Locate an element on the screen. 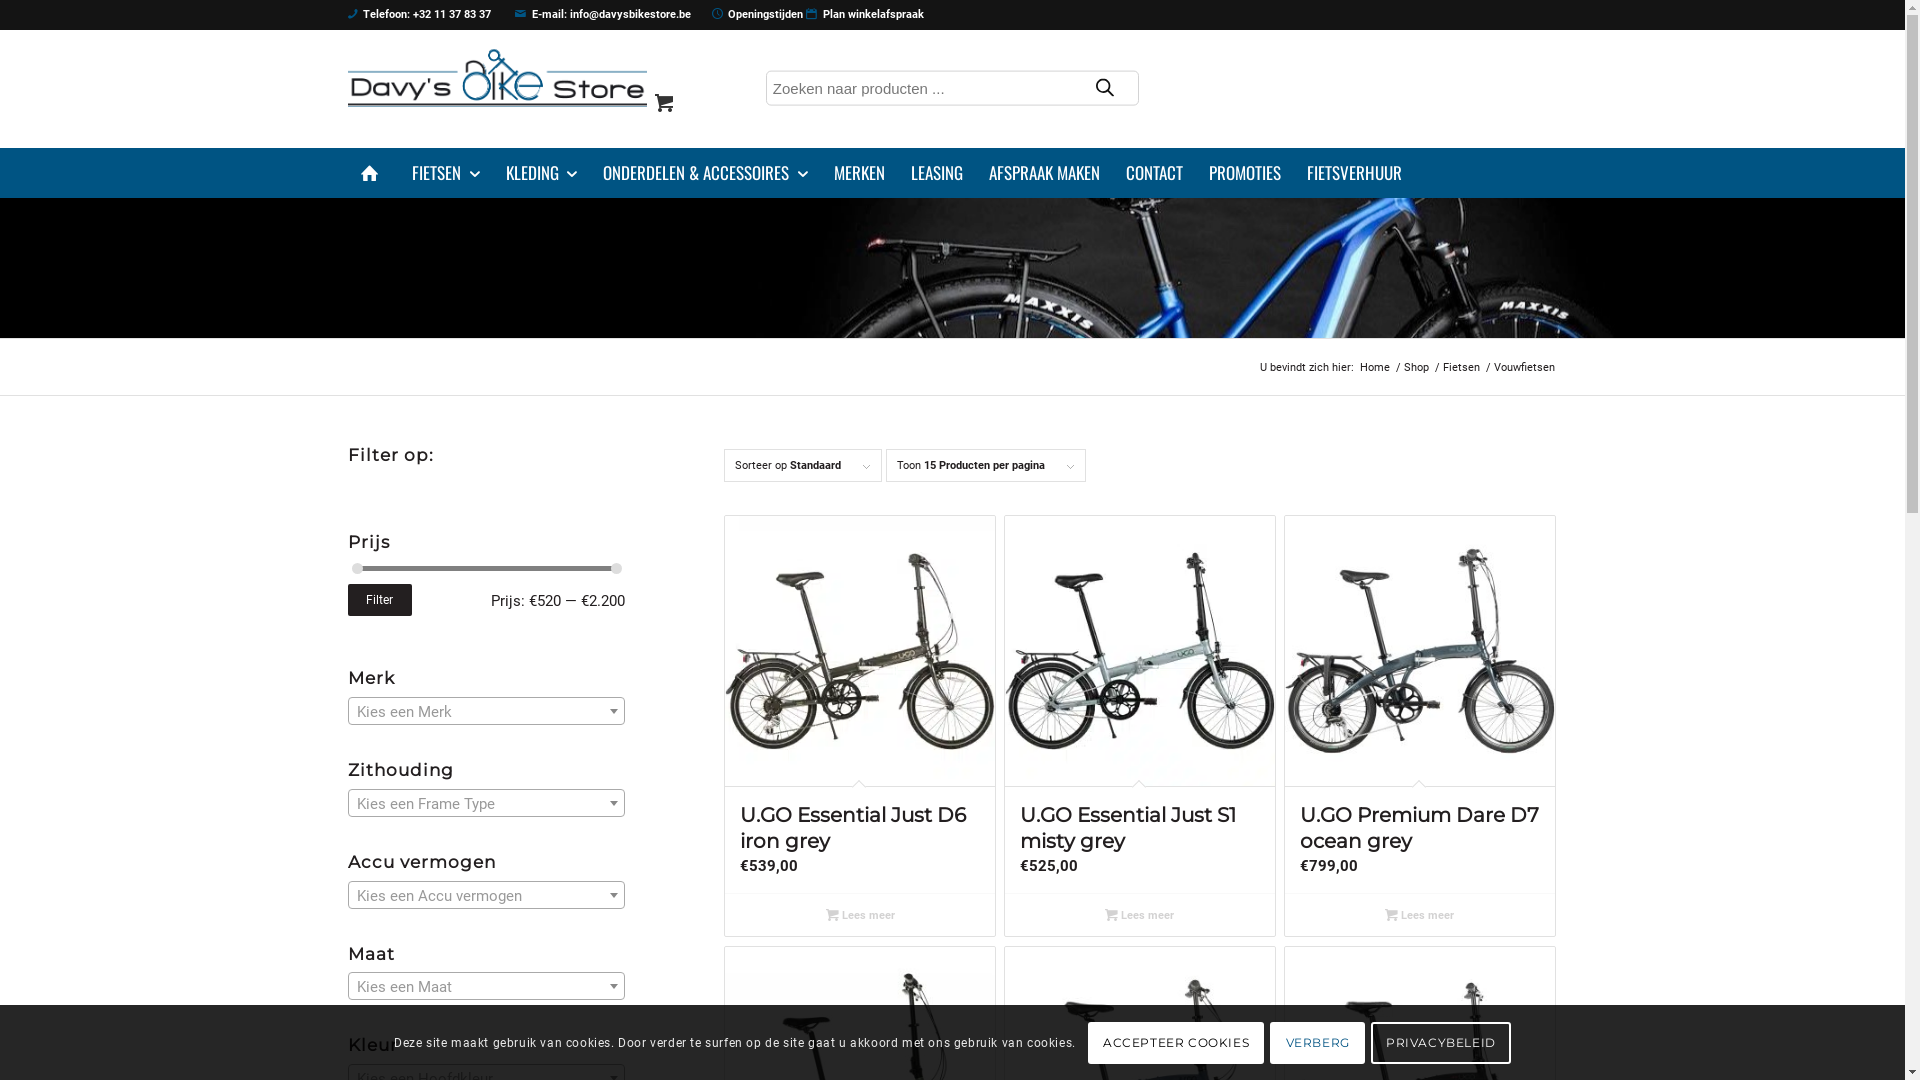 The image size is (1920, 1080). VERBERG is located at coordinates (1318, 1042).